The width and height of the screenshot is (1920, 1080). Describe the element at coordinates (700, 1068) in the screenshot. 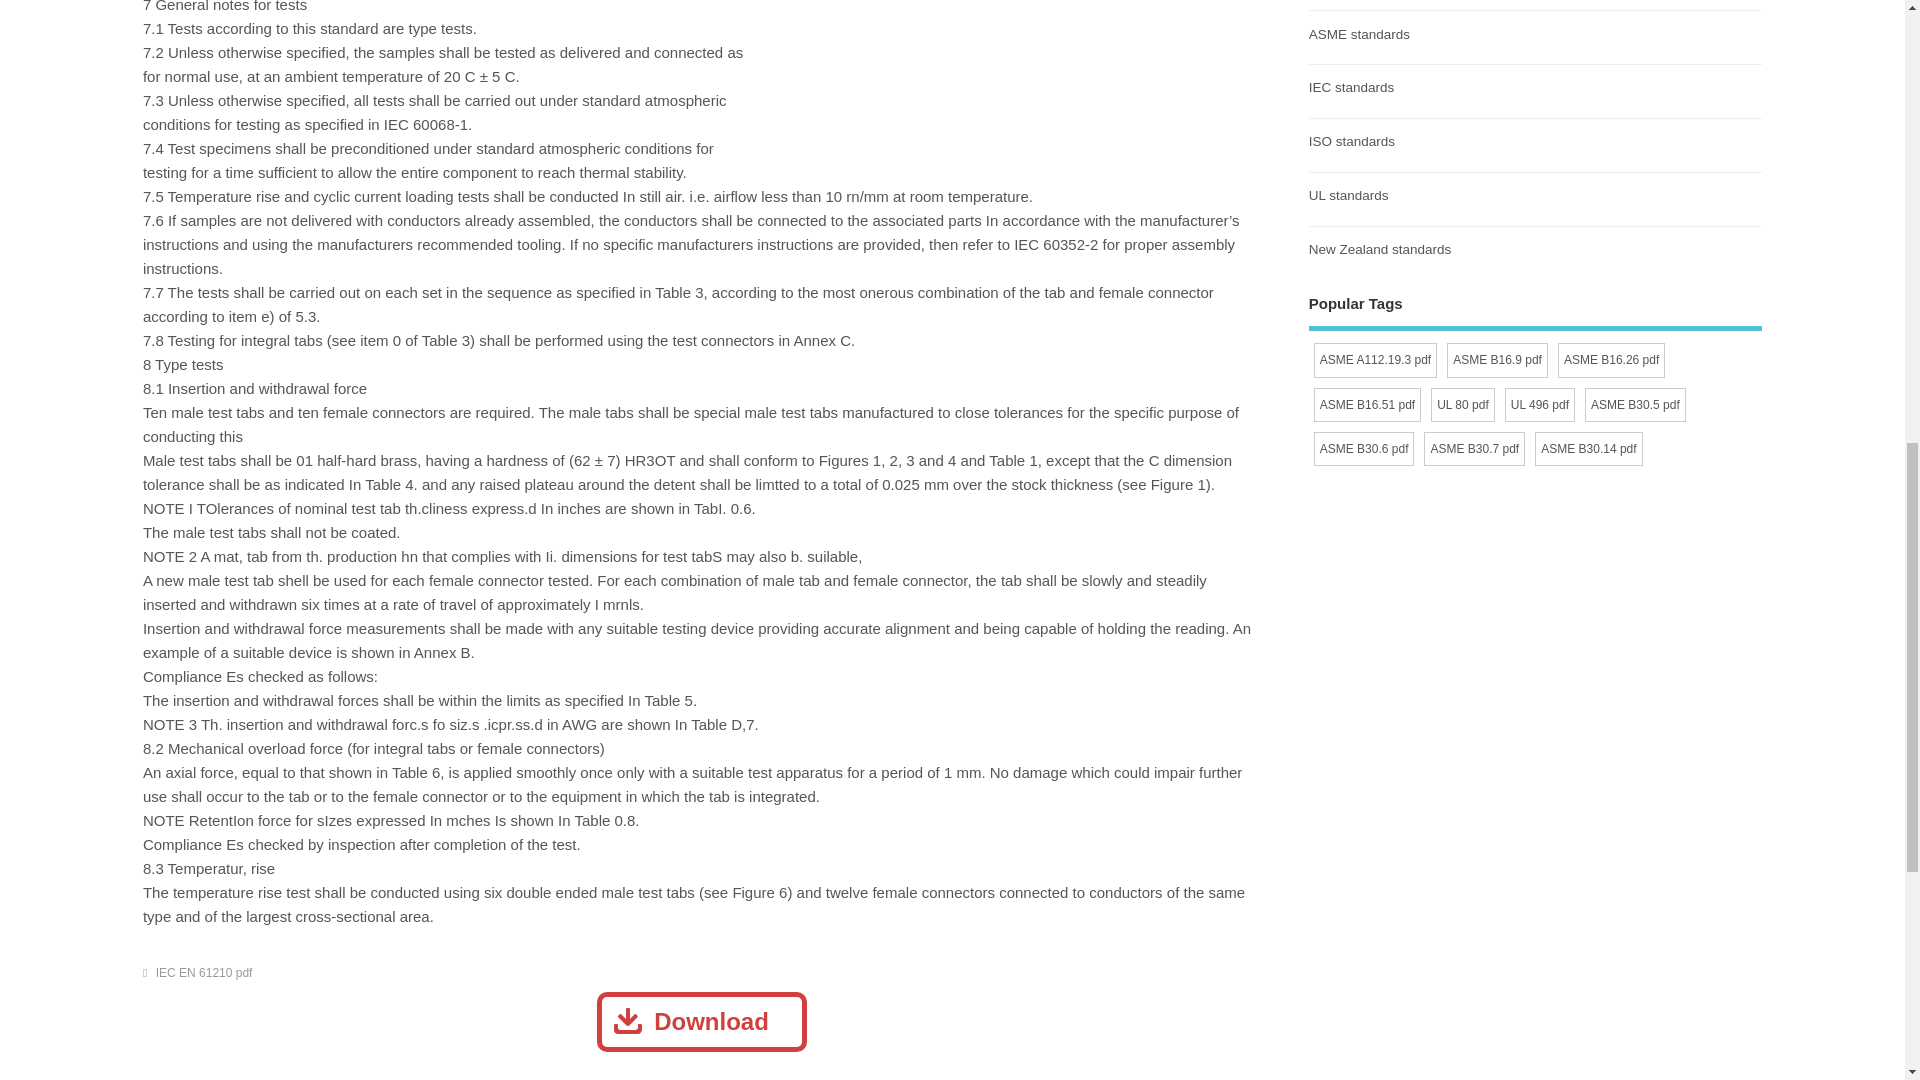

I see `Advertisement` at that location.